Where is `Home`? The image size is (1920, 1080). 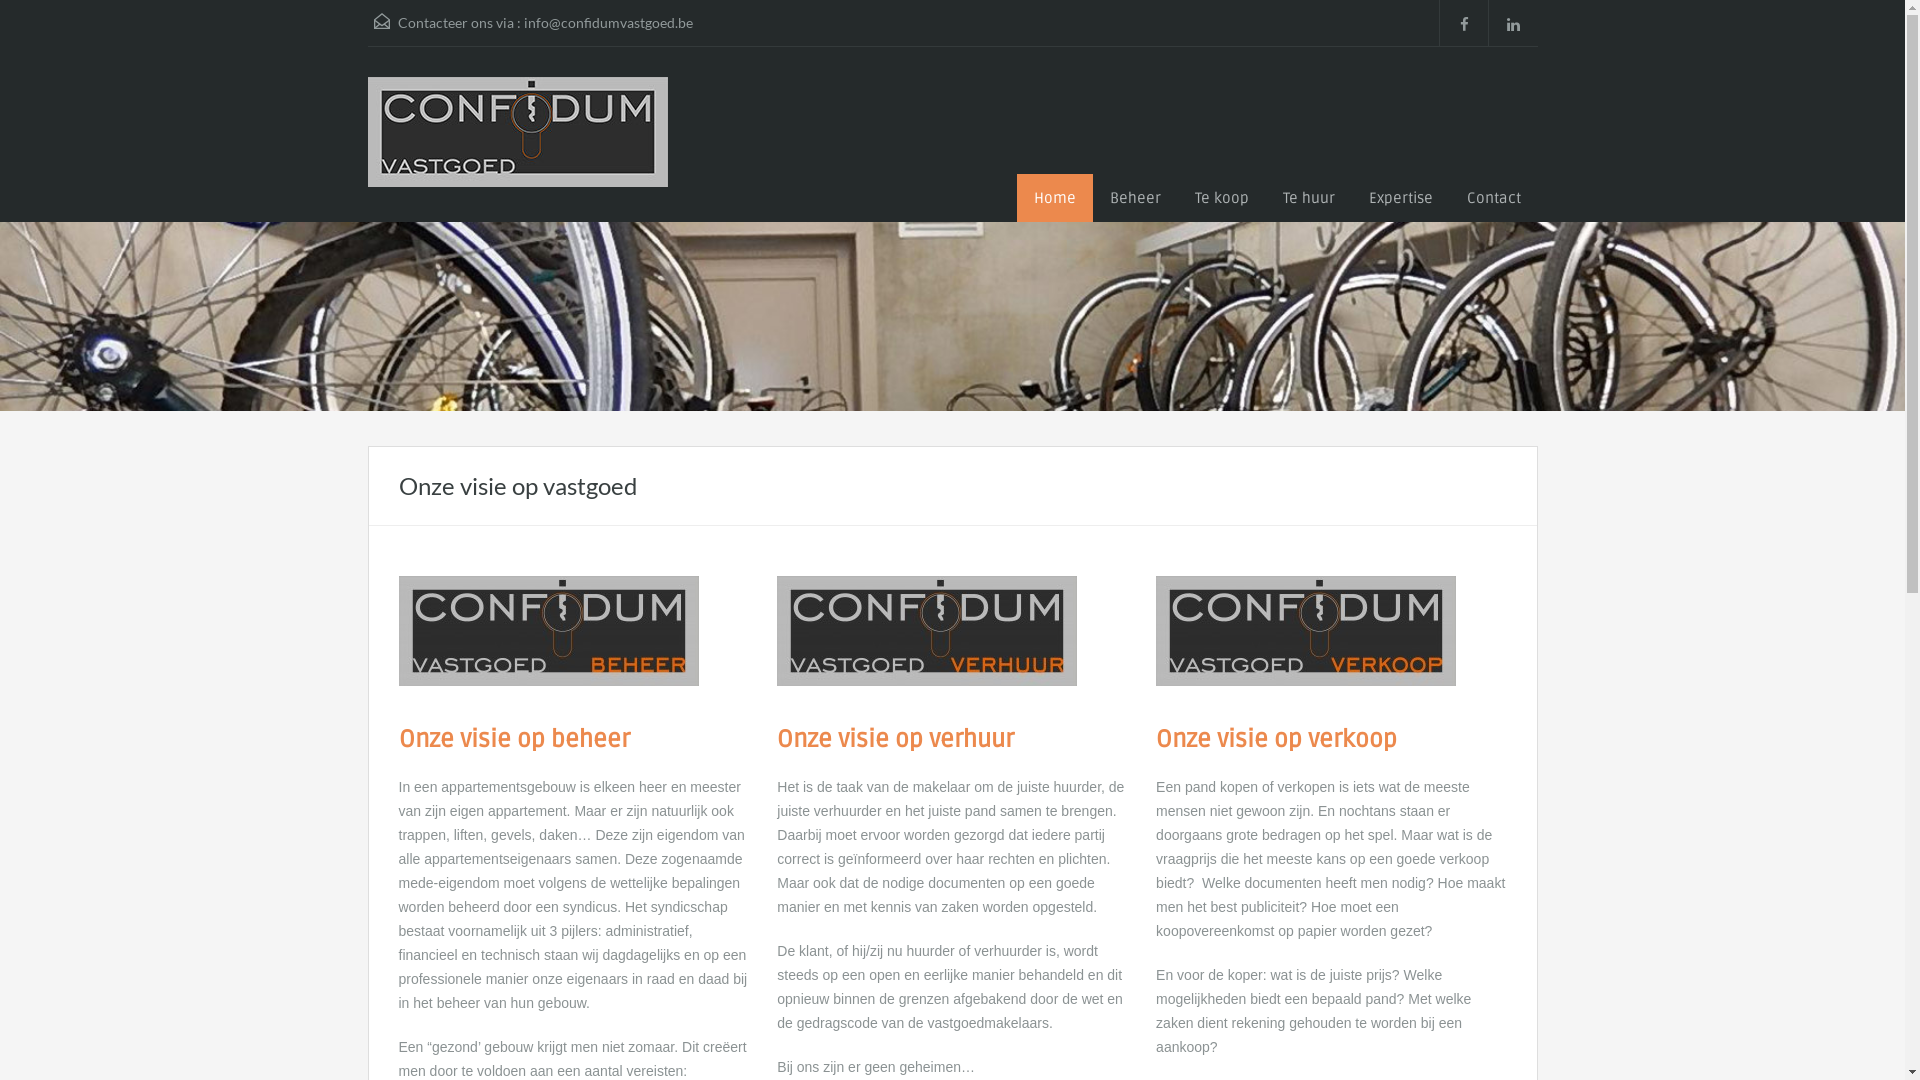 Home is located at coordinates (1054, 198).